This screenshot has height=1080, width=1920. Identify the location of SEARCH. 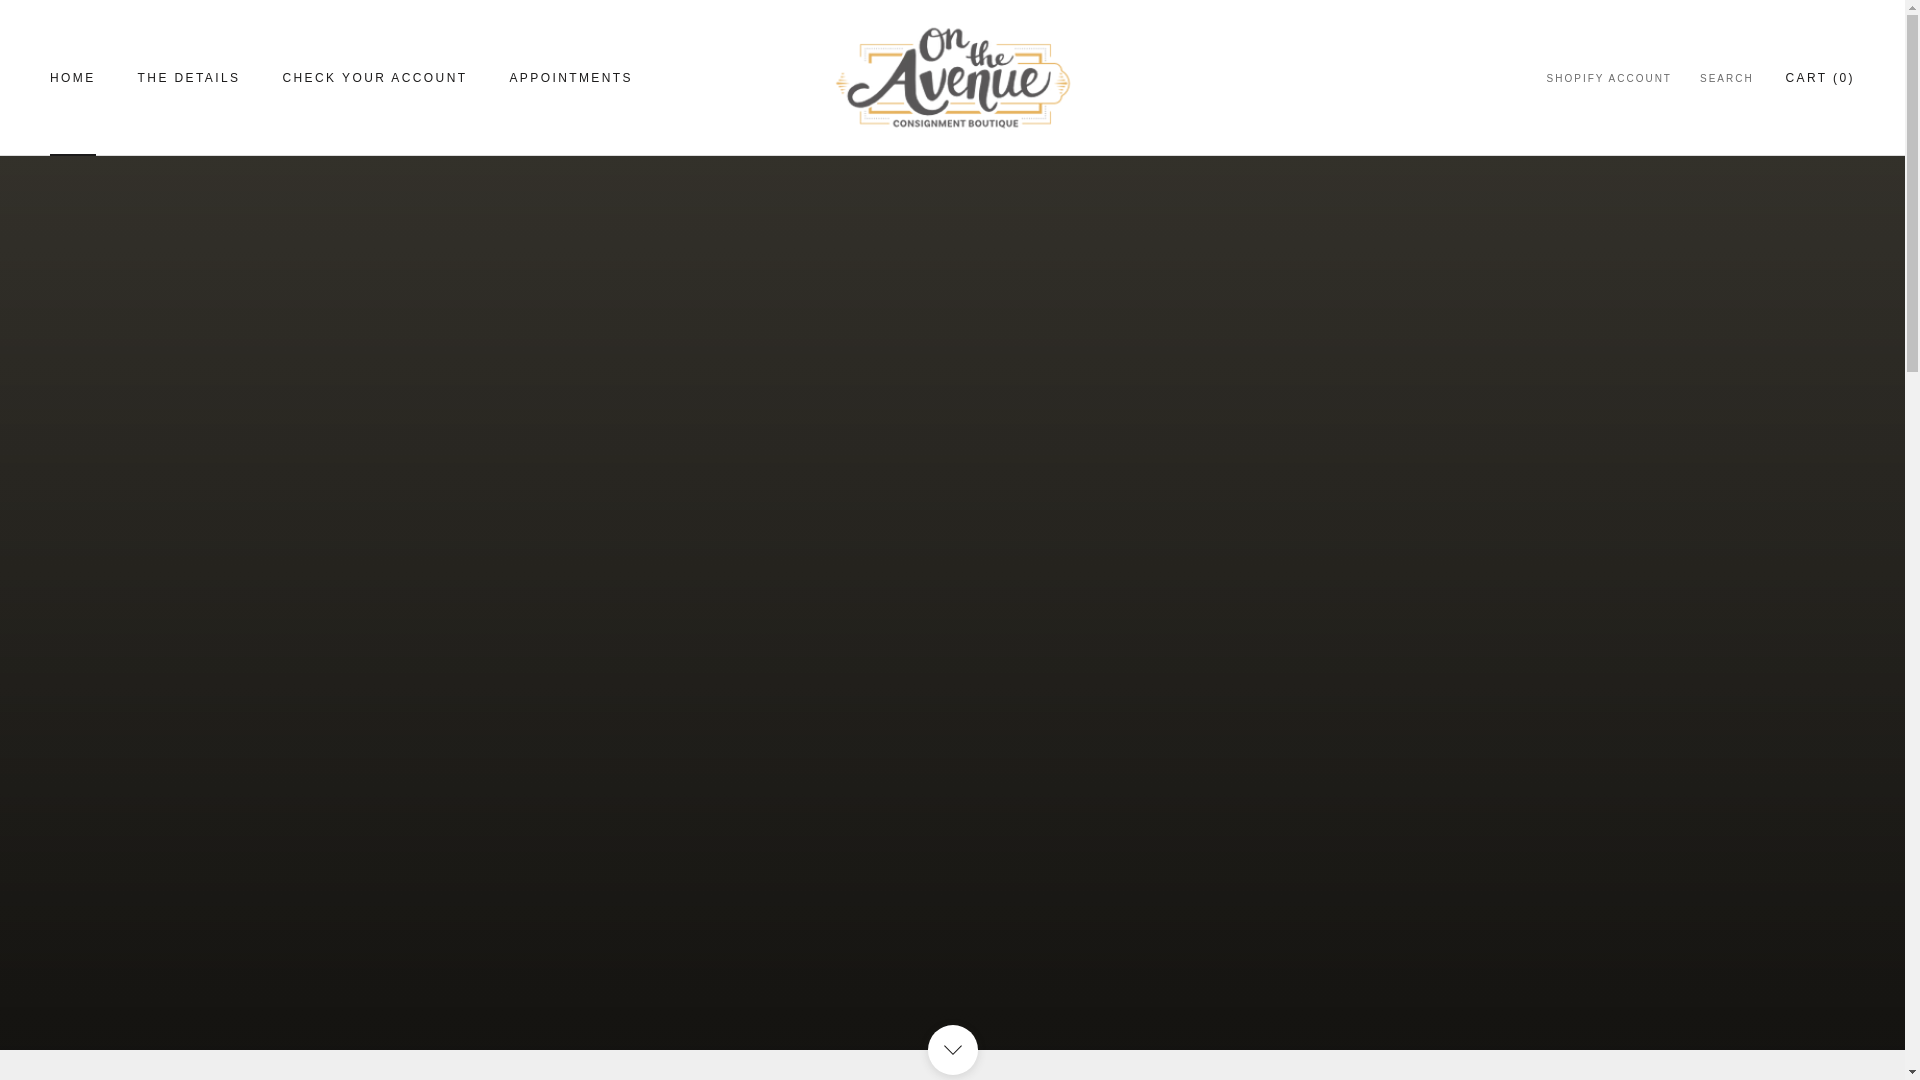
(1726, 79).